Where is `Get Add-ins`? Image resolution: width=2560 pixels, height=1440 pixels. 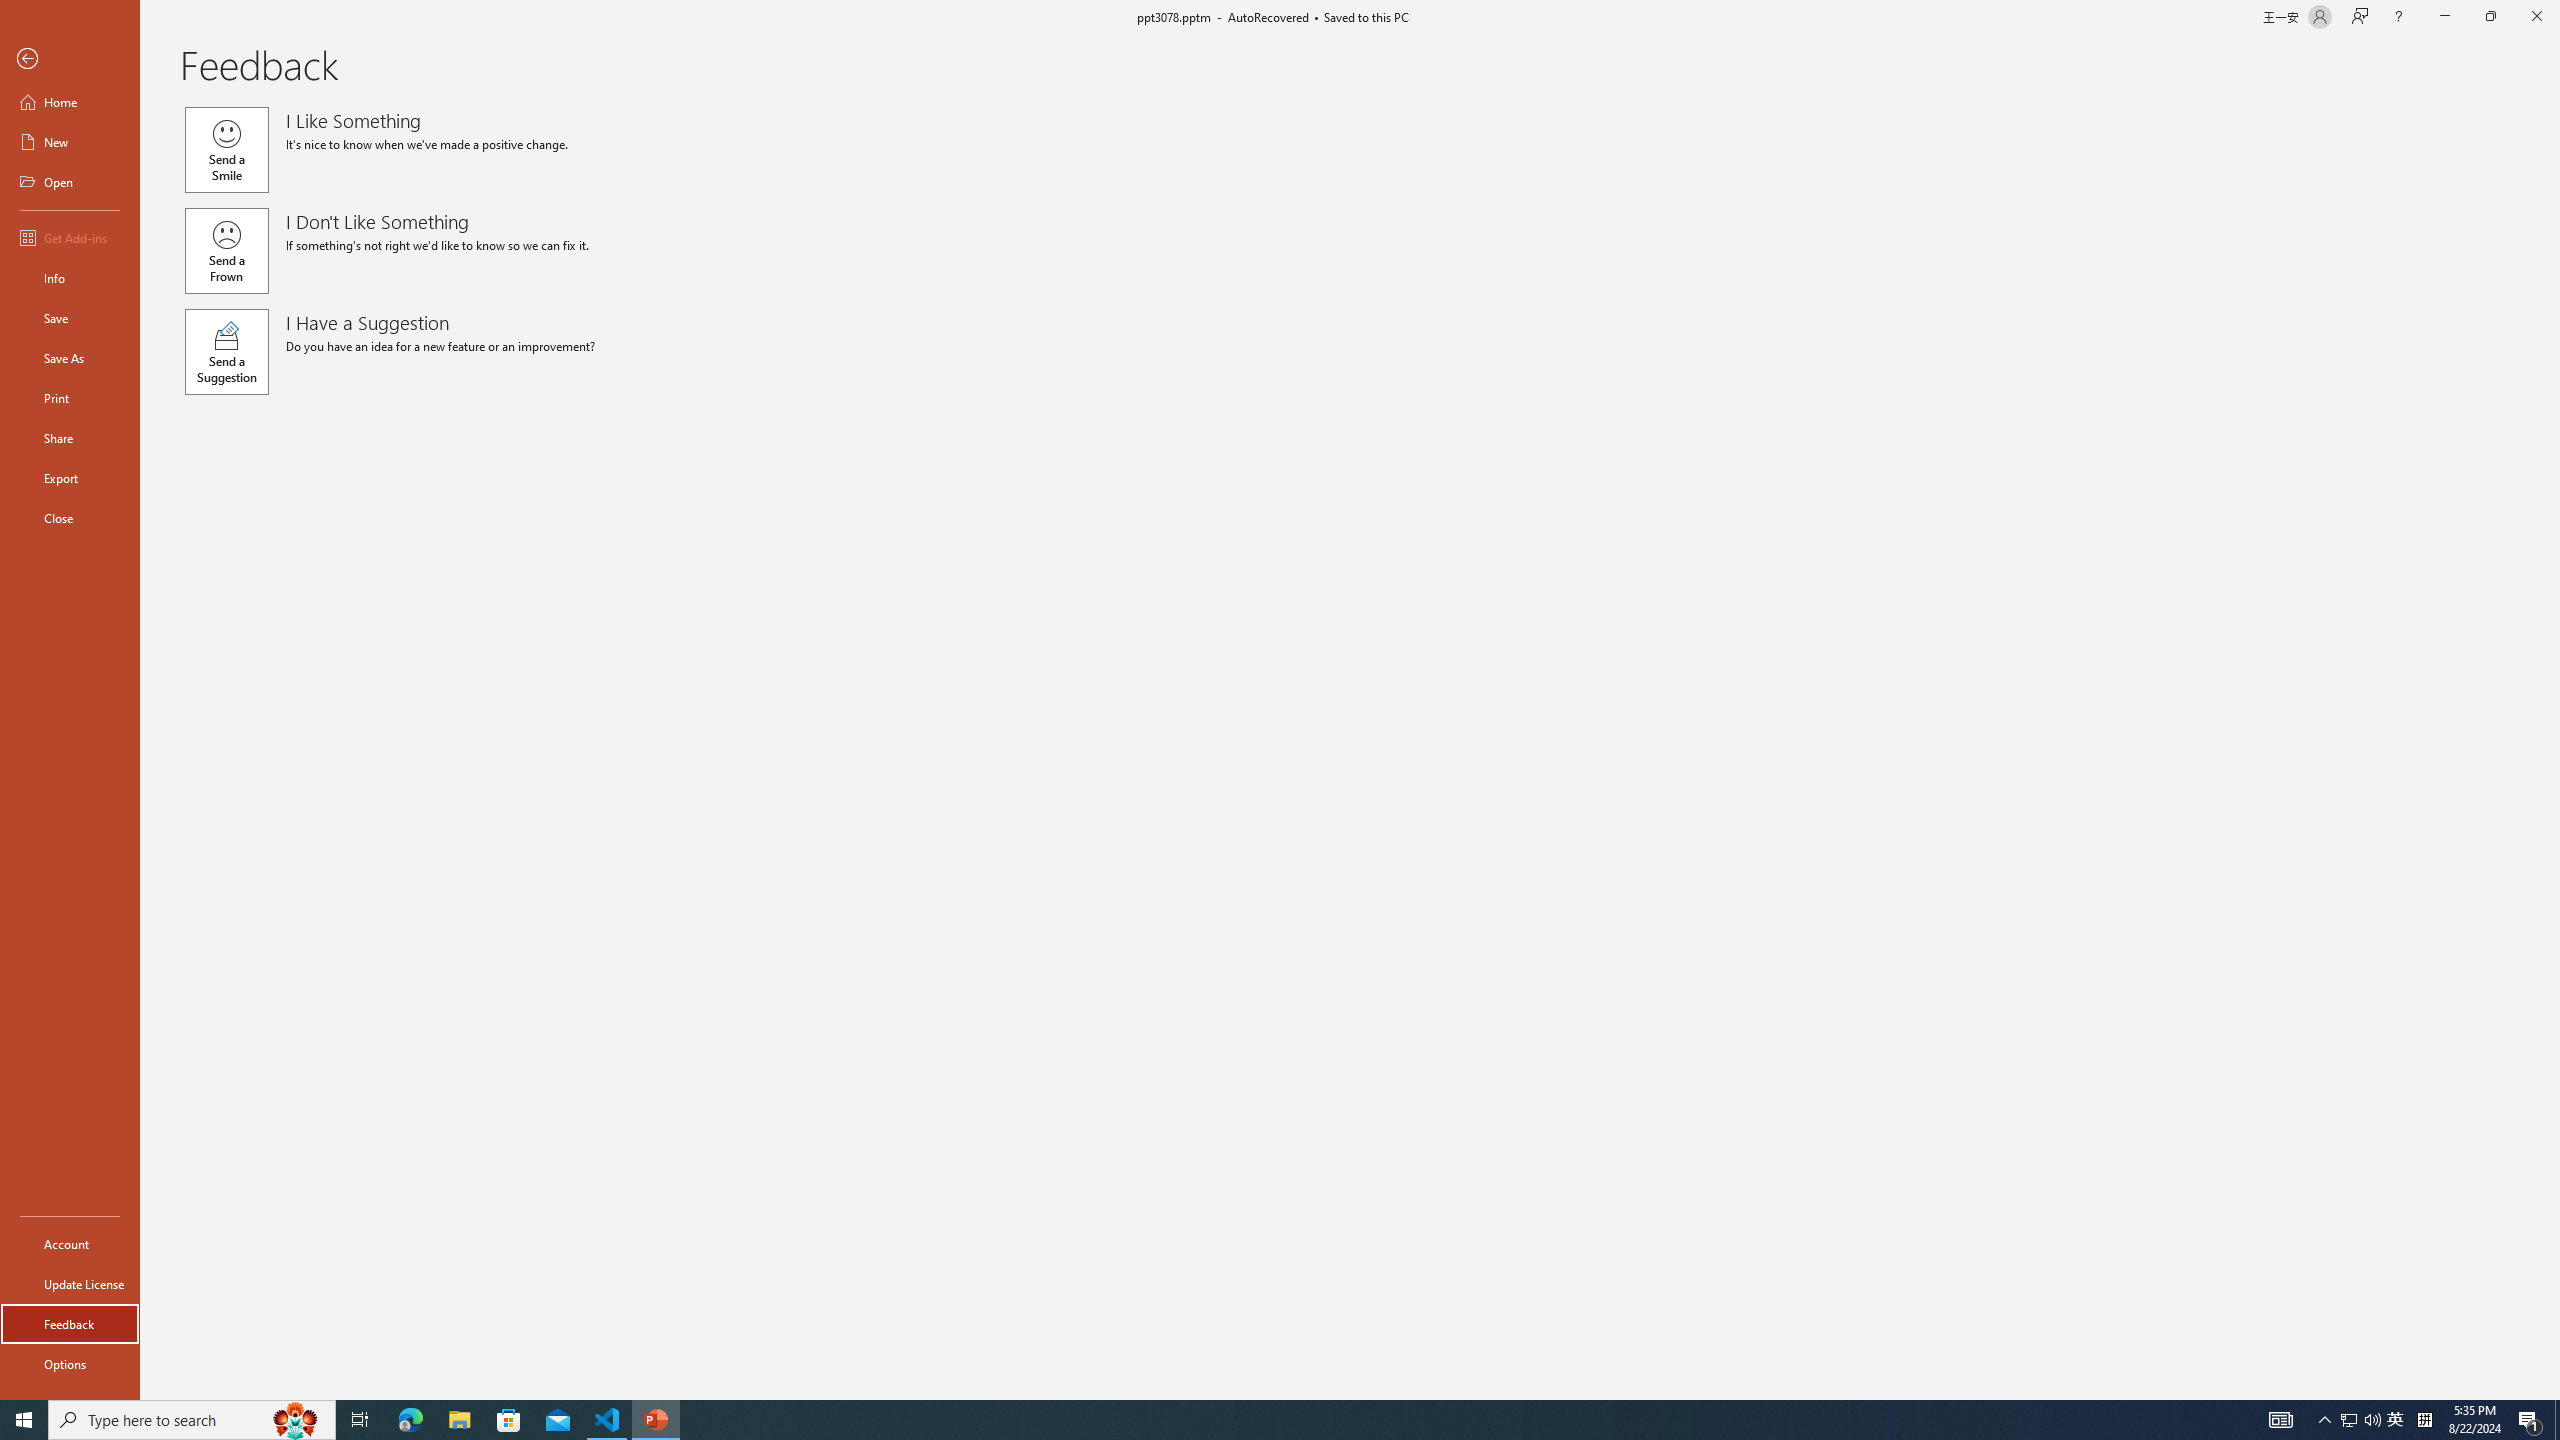
Get Add-ins is located at coordinates (70, 237).